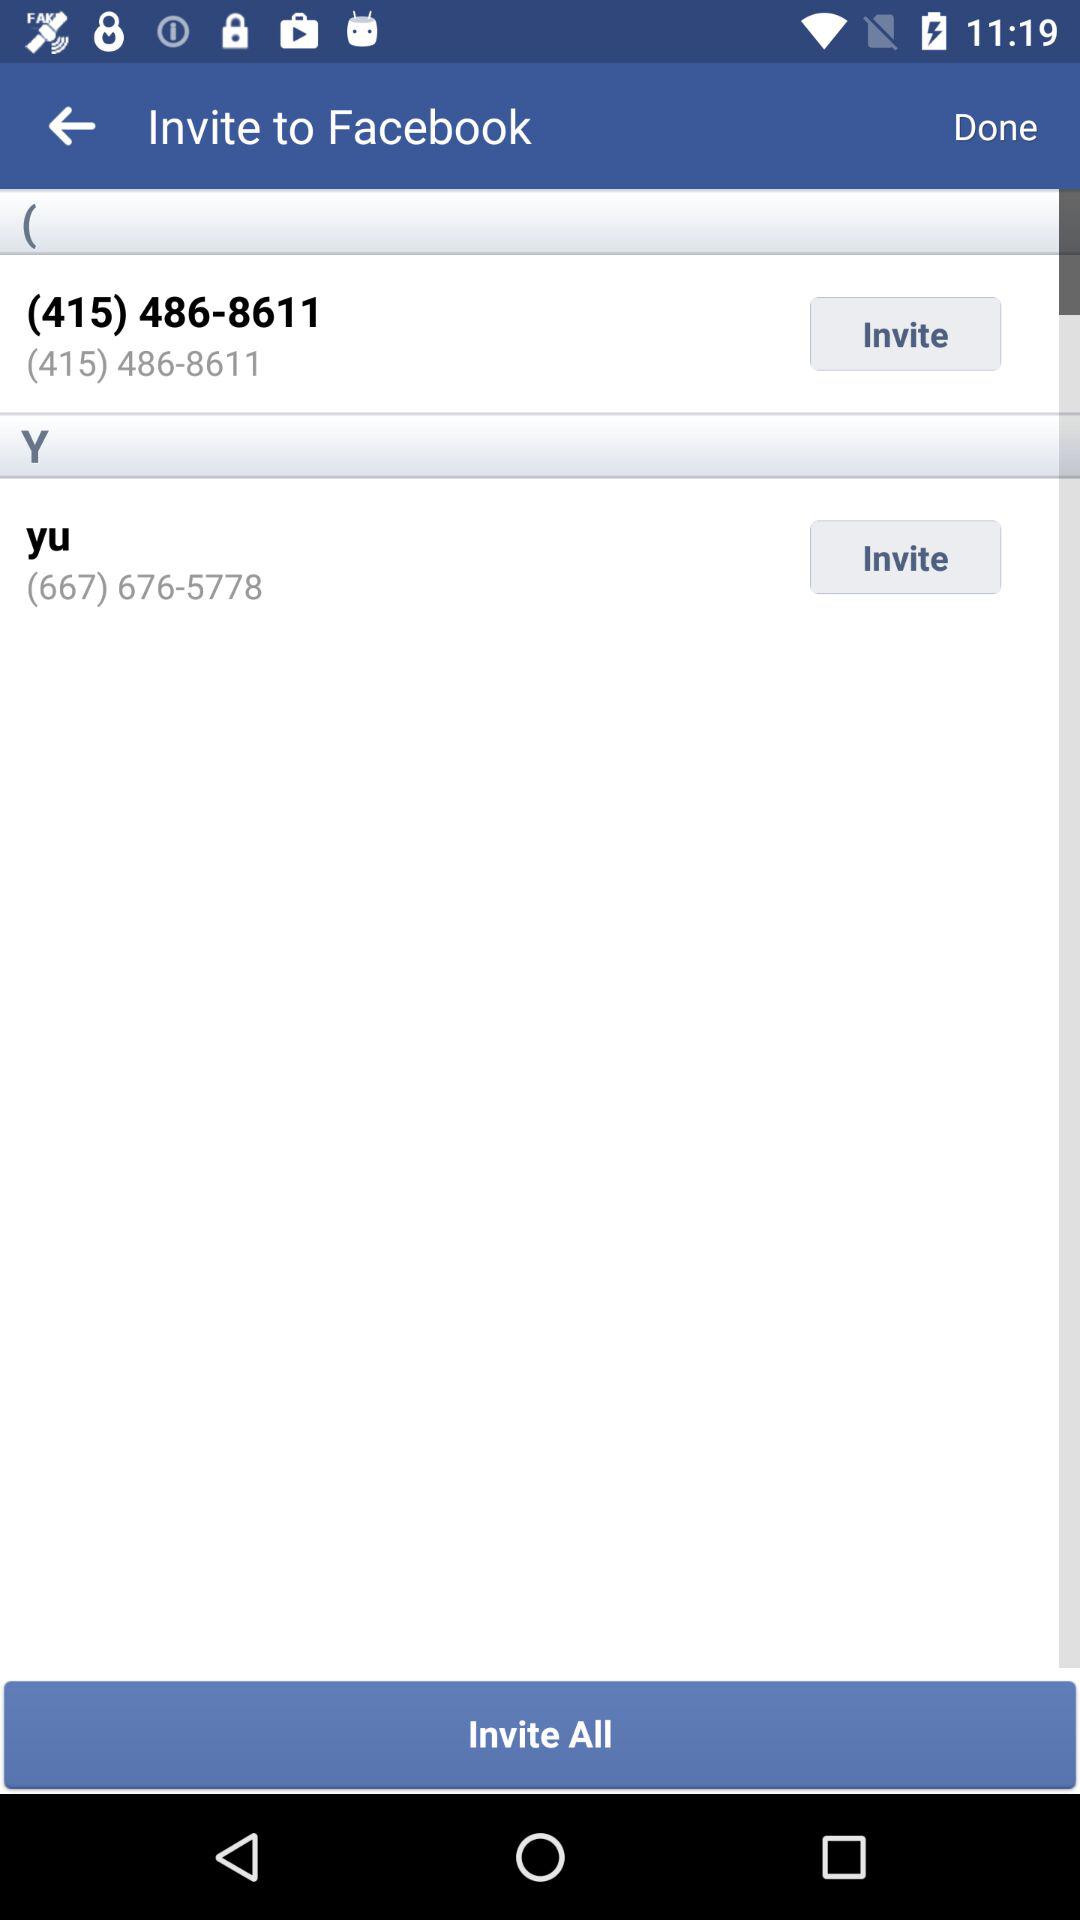 This screenshot has width=1080, height=1920. Describe the element at coordinates (996, 126) in the screenshot. I see `choose item next to invite to facebook` at that location.